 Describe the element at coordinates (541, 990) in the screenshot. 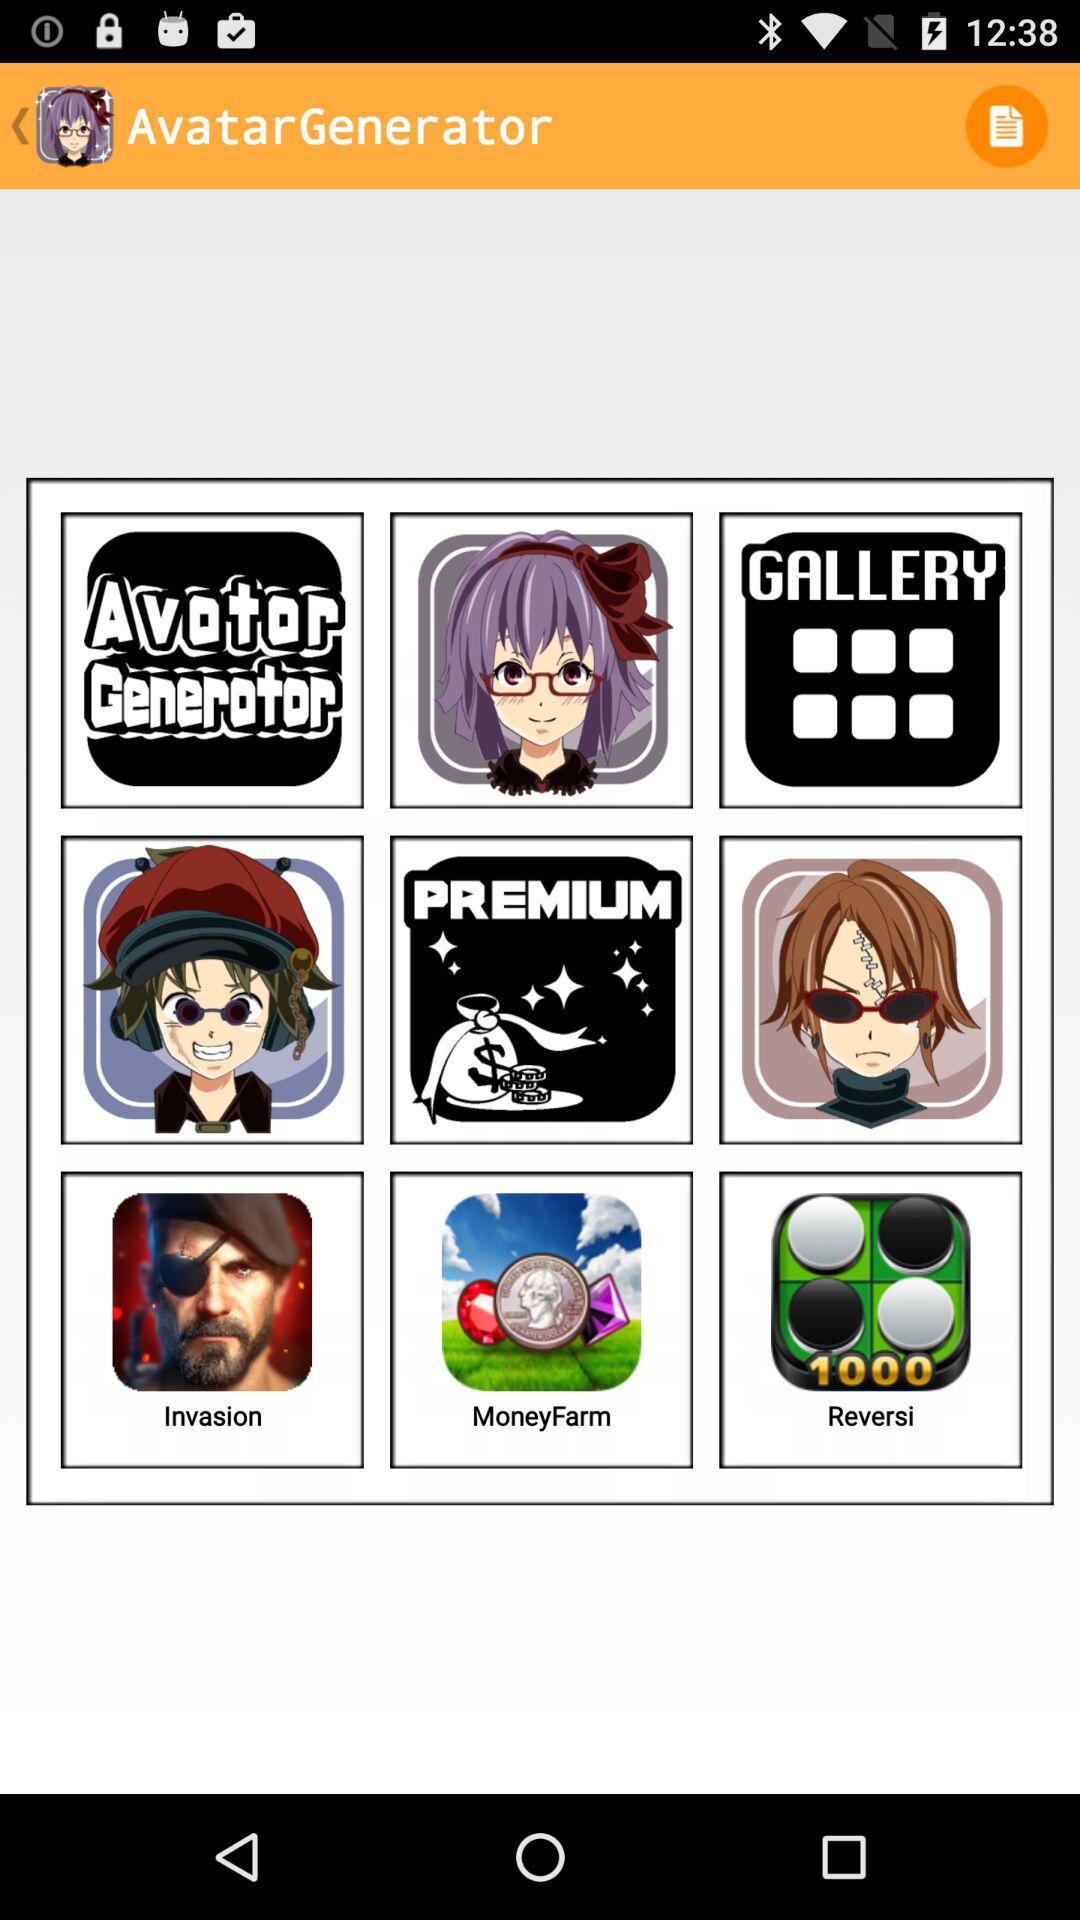

I see `click on the second image in the second row` at that location.